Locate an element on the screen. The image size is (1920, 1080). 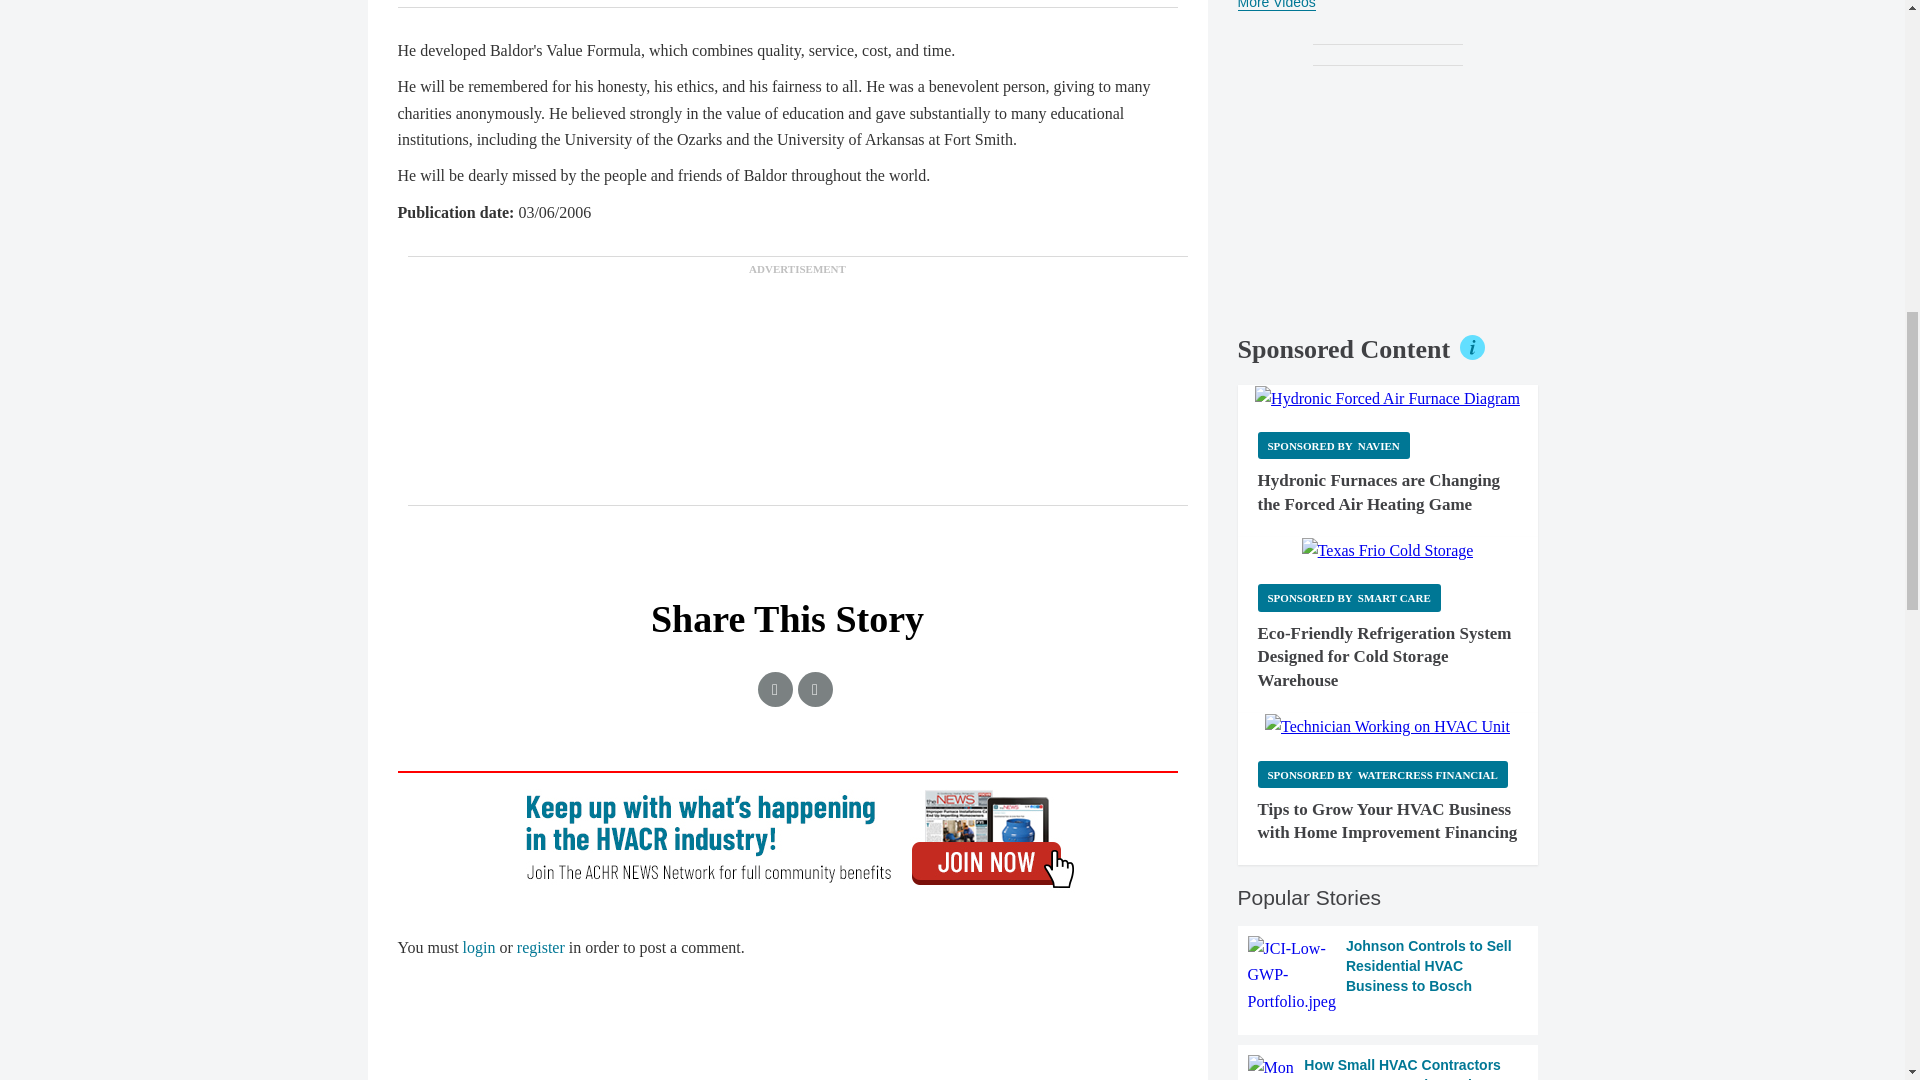
Sponsored by Watercress Financial is located at coordinates (1382, 774).